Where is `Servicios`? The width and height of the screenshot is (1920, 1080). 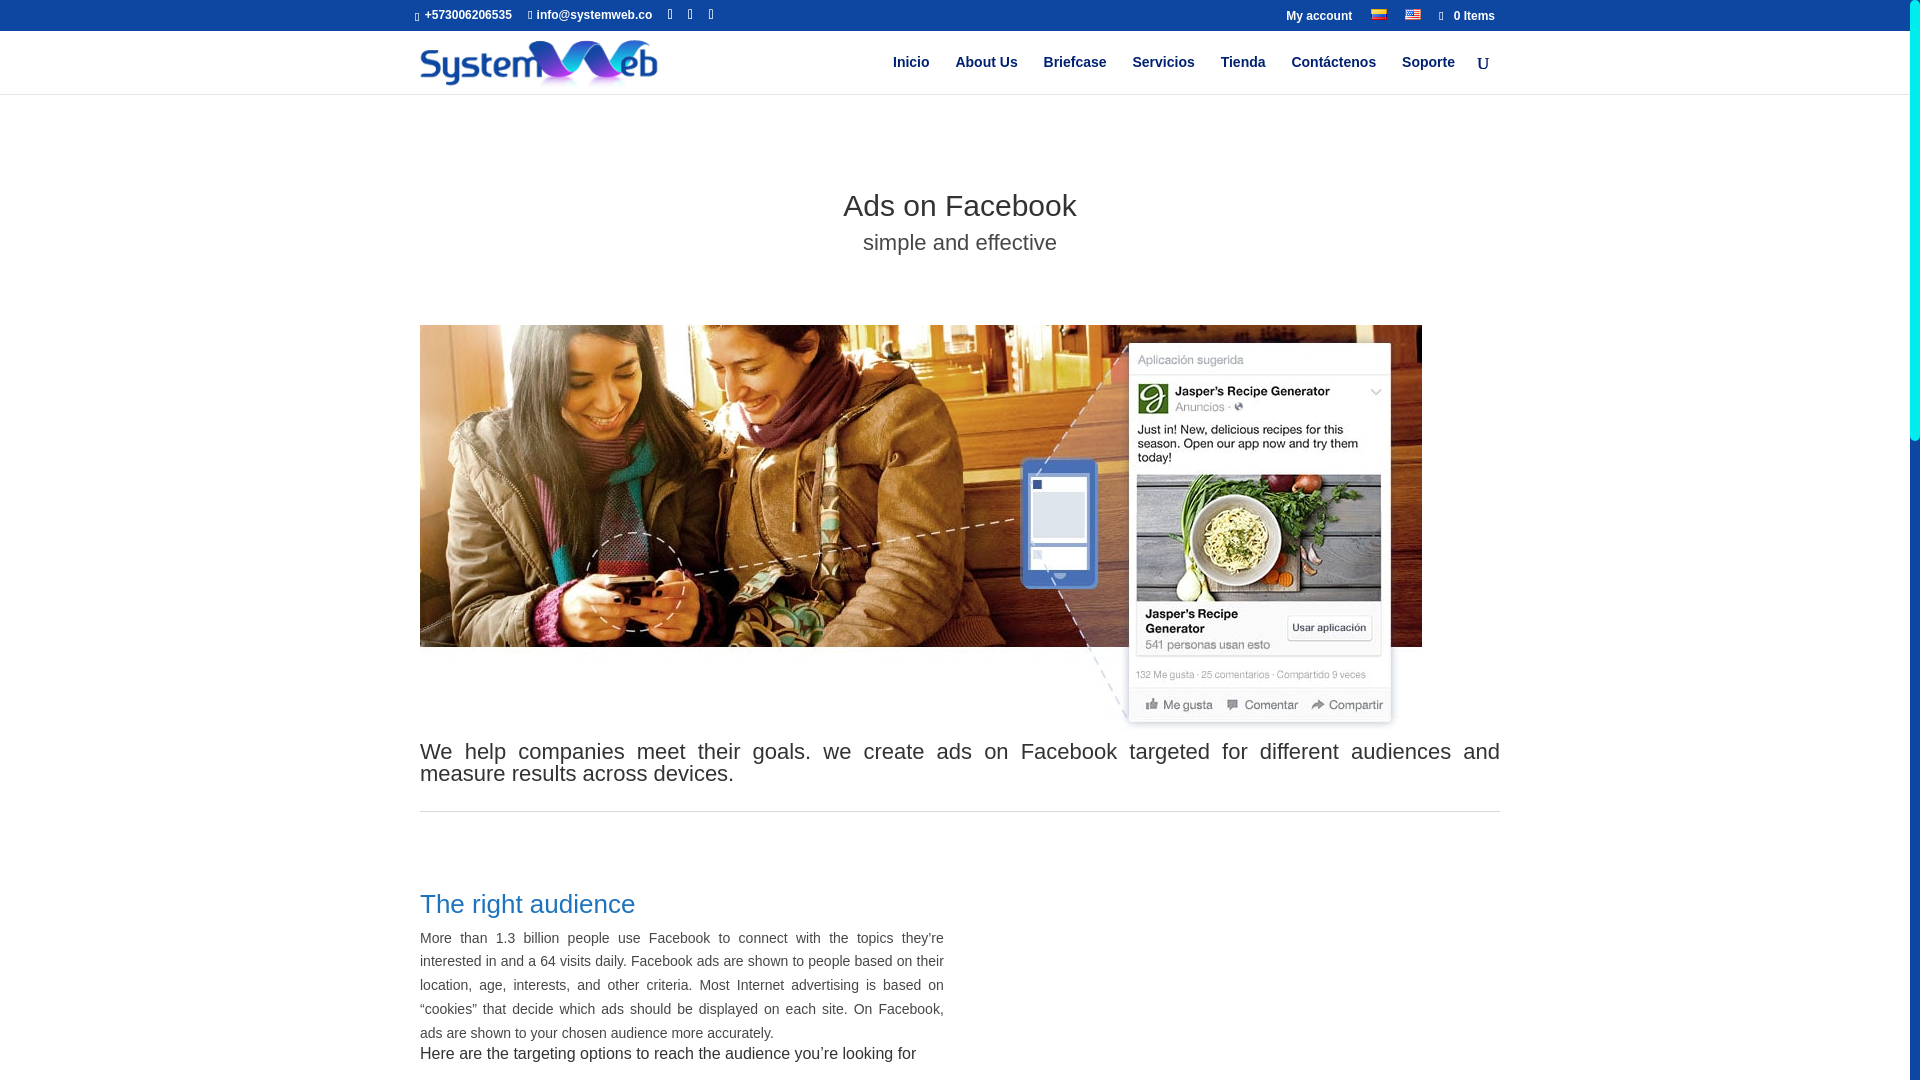 Servicios is located at coordinates (1163, 74).